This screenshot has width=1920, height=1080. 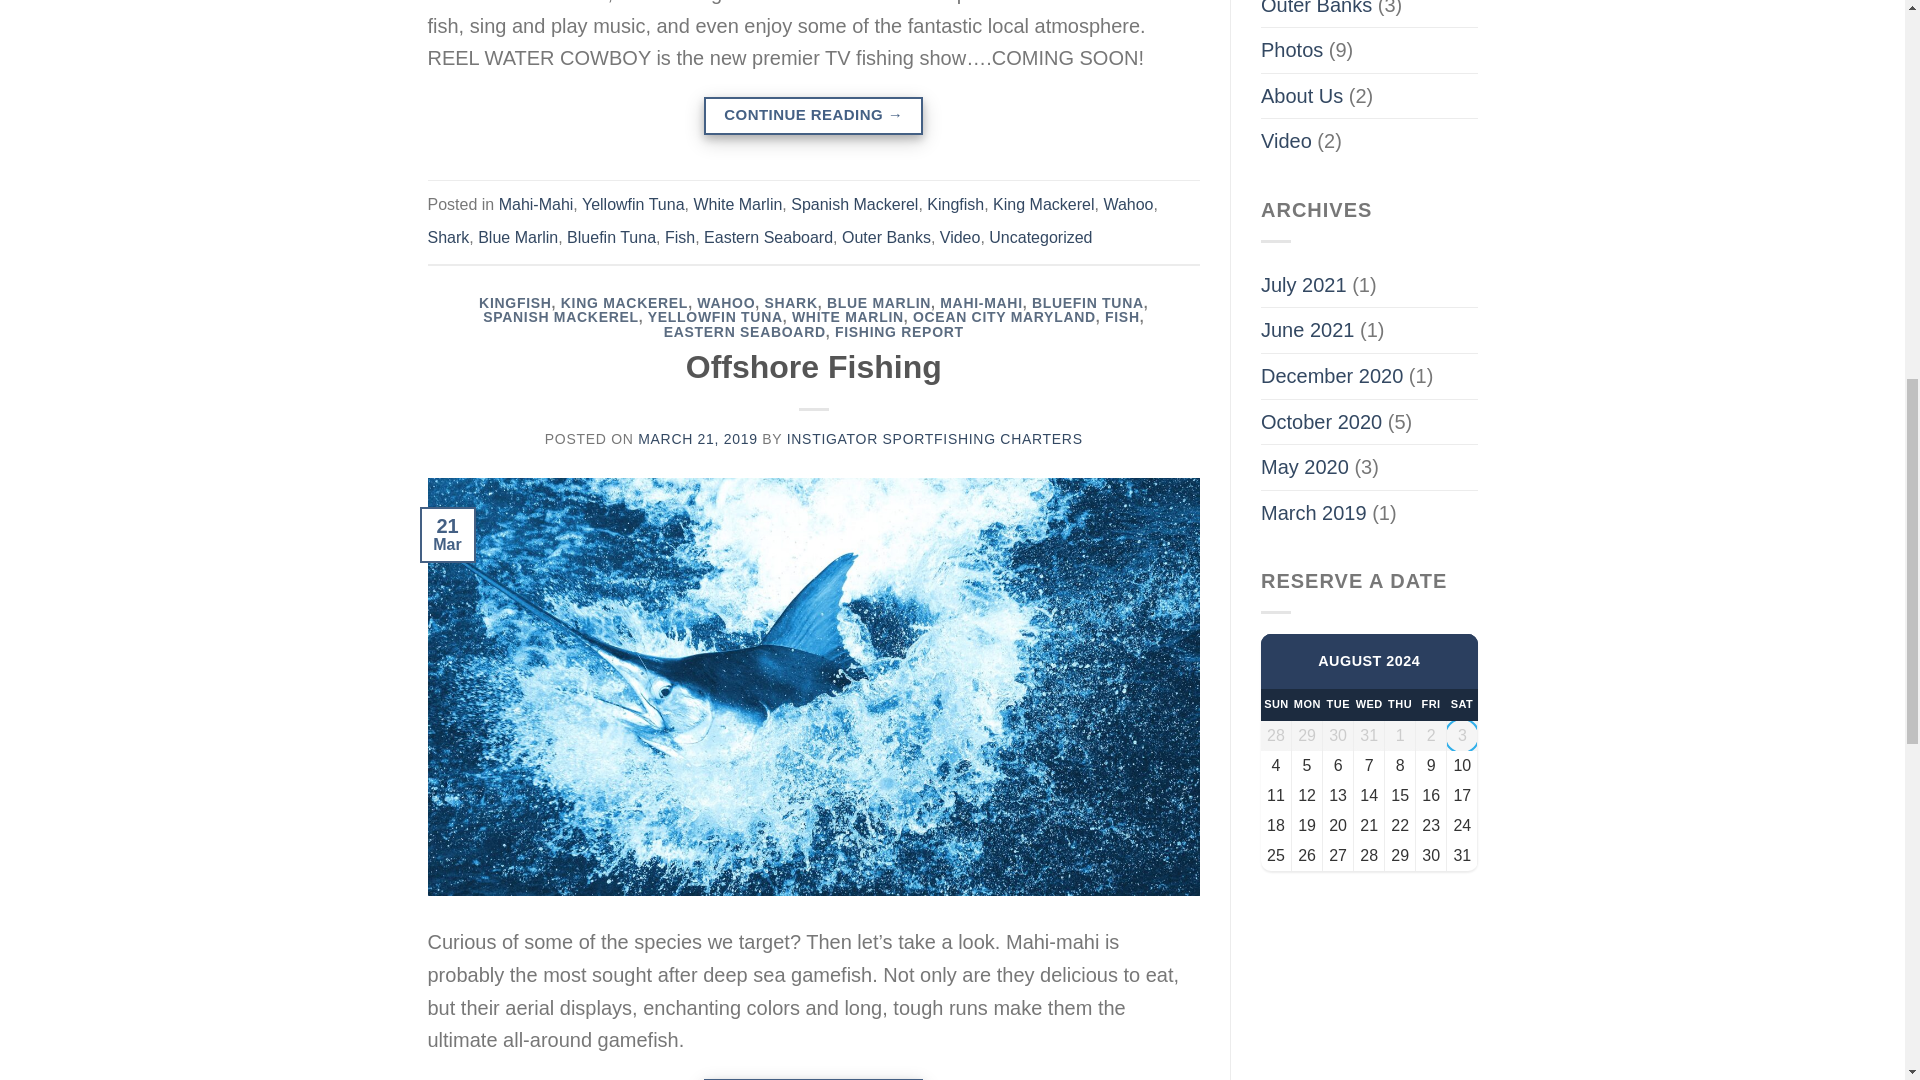 I want to click on Mahi-Mahi, so click(x=536, y=204).